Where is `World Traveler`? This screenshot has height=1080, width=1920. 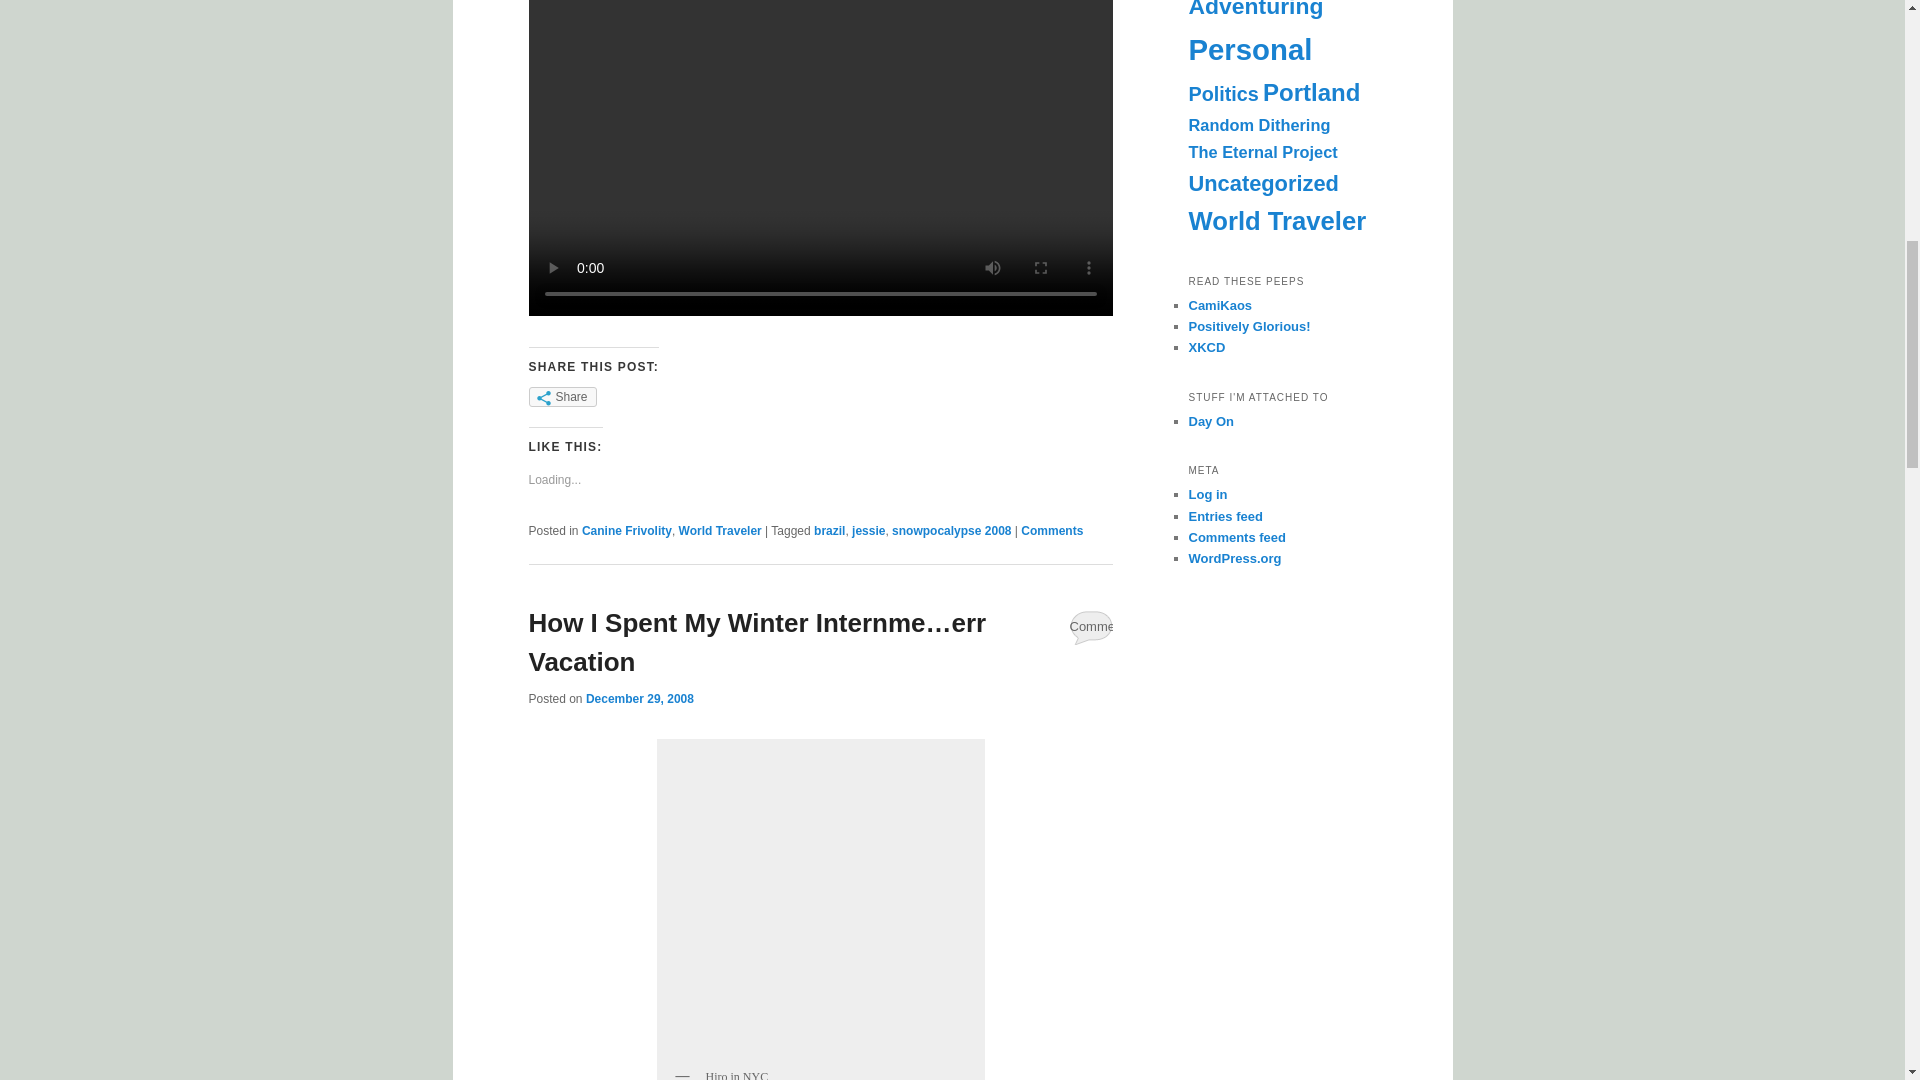
World Traveler is located at coordinates (720, 530).